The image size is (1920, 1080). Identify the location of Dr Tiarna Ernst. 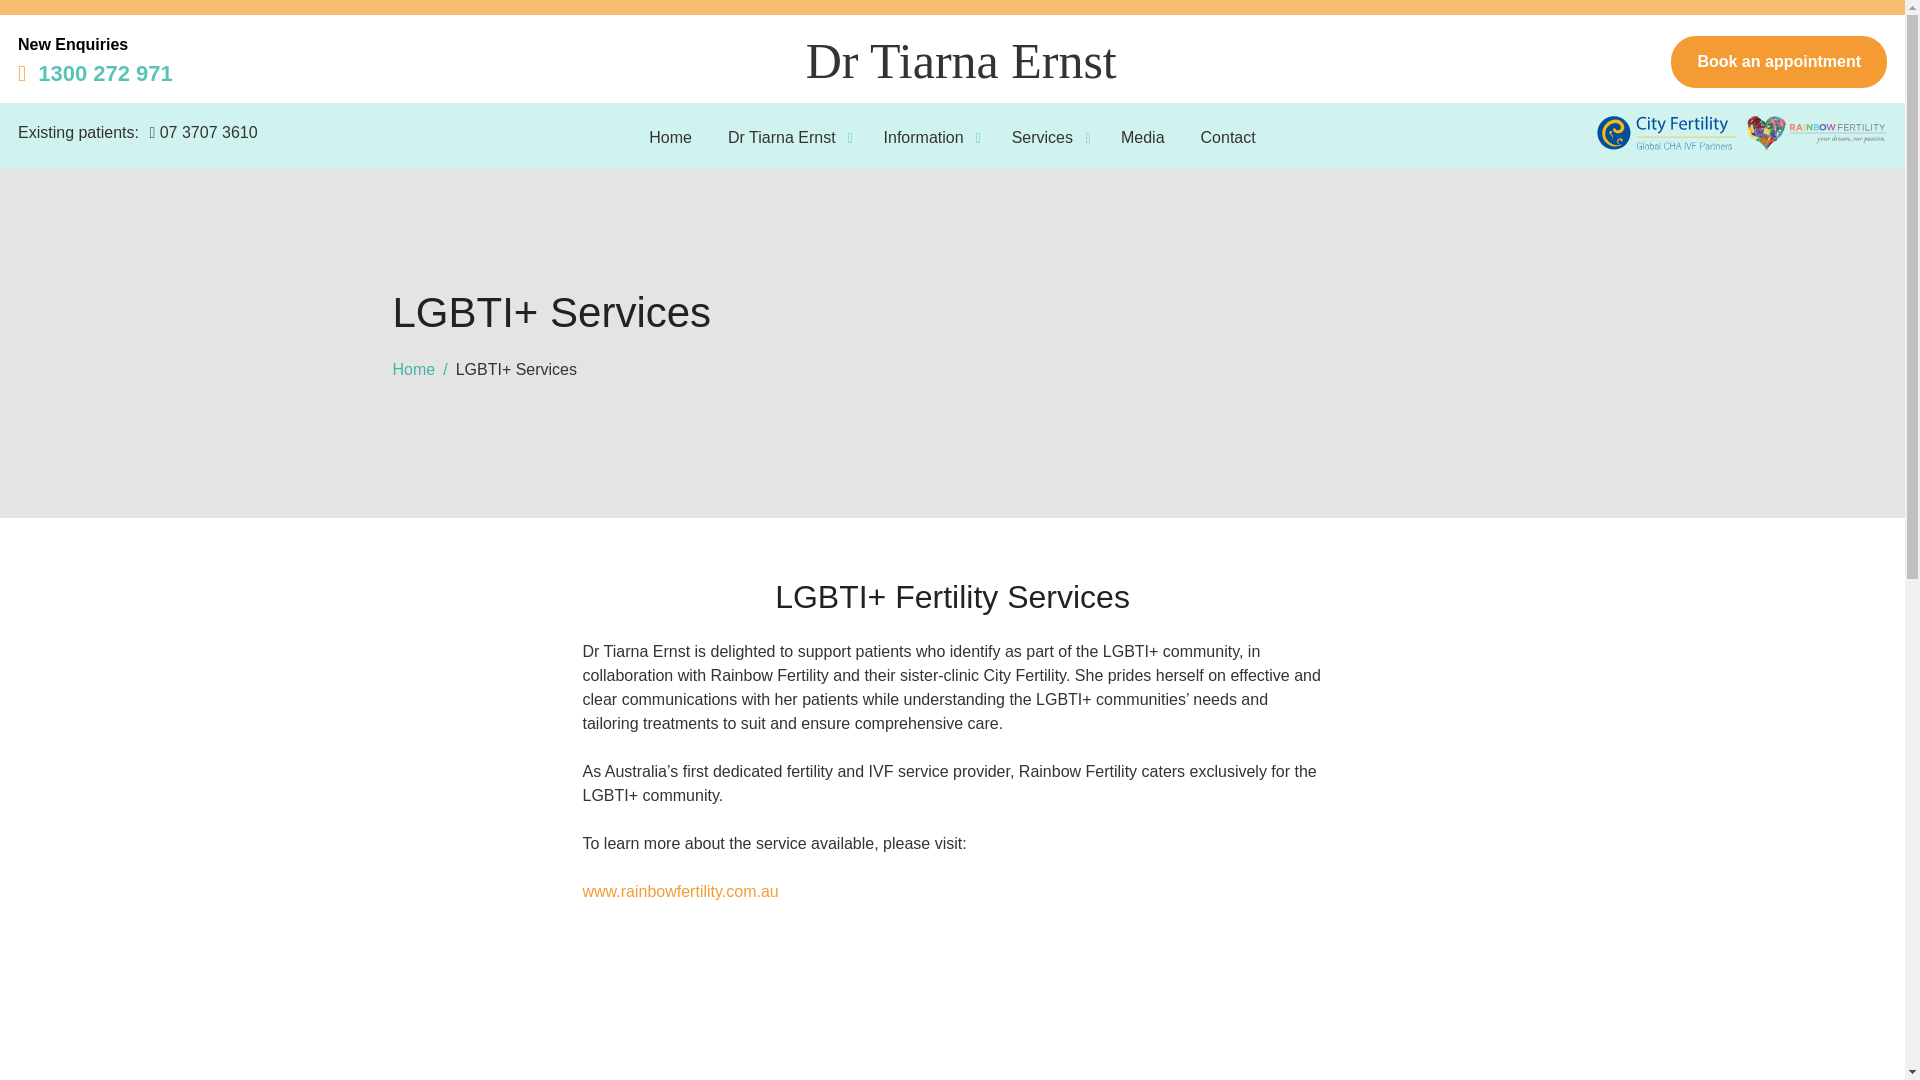
(962, 60).